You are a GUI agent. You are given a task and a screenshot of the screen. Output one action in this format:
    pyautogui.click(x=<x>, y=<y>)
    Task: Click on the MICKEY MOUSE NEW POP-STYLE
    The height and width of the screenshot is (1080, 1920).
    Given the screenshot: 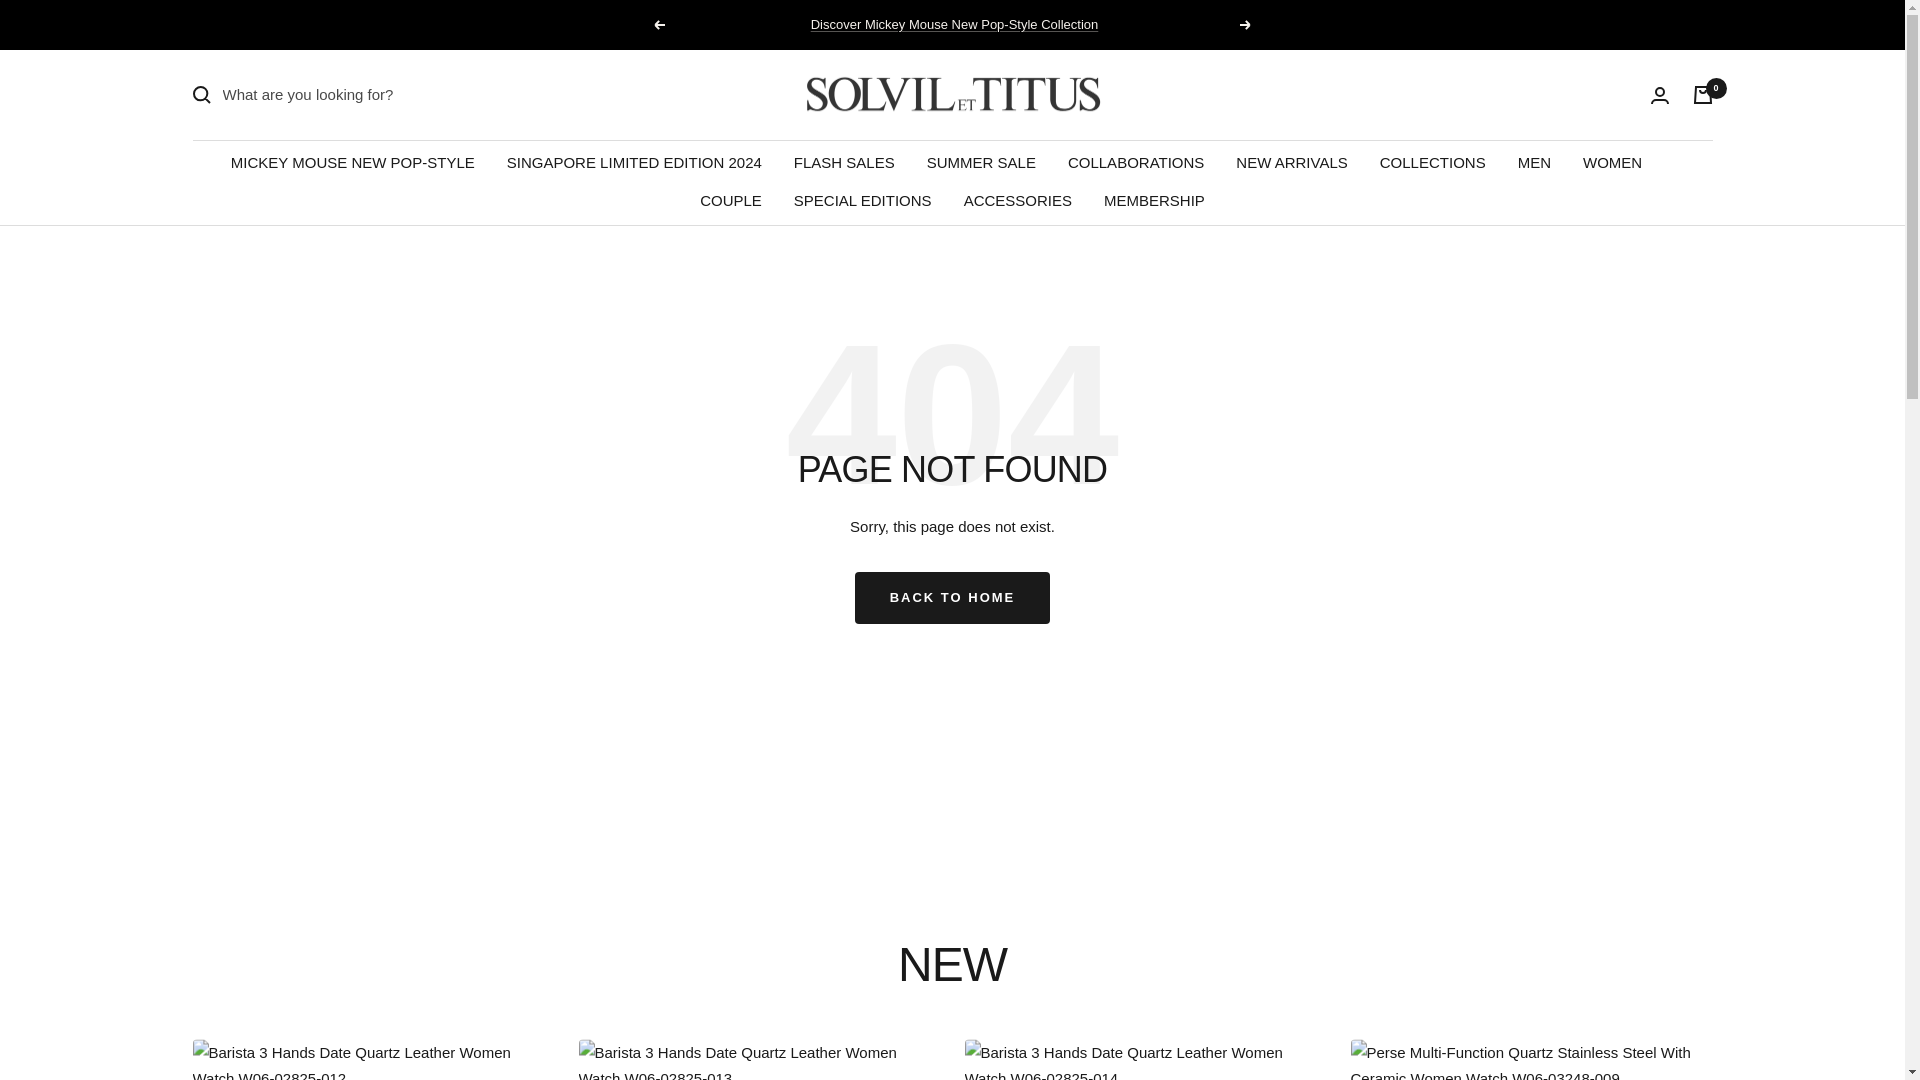 What is the action you would take?
    pyautogui.click(x=352, y=163)
    